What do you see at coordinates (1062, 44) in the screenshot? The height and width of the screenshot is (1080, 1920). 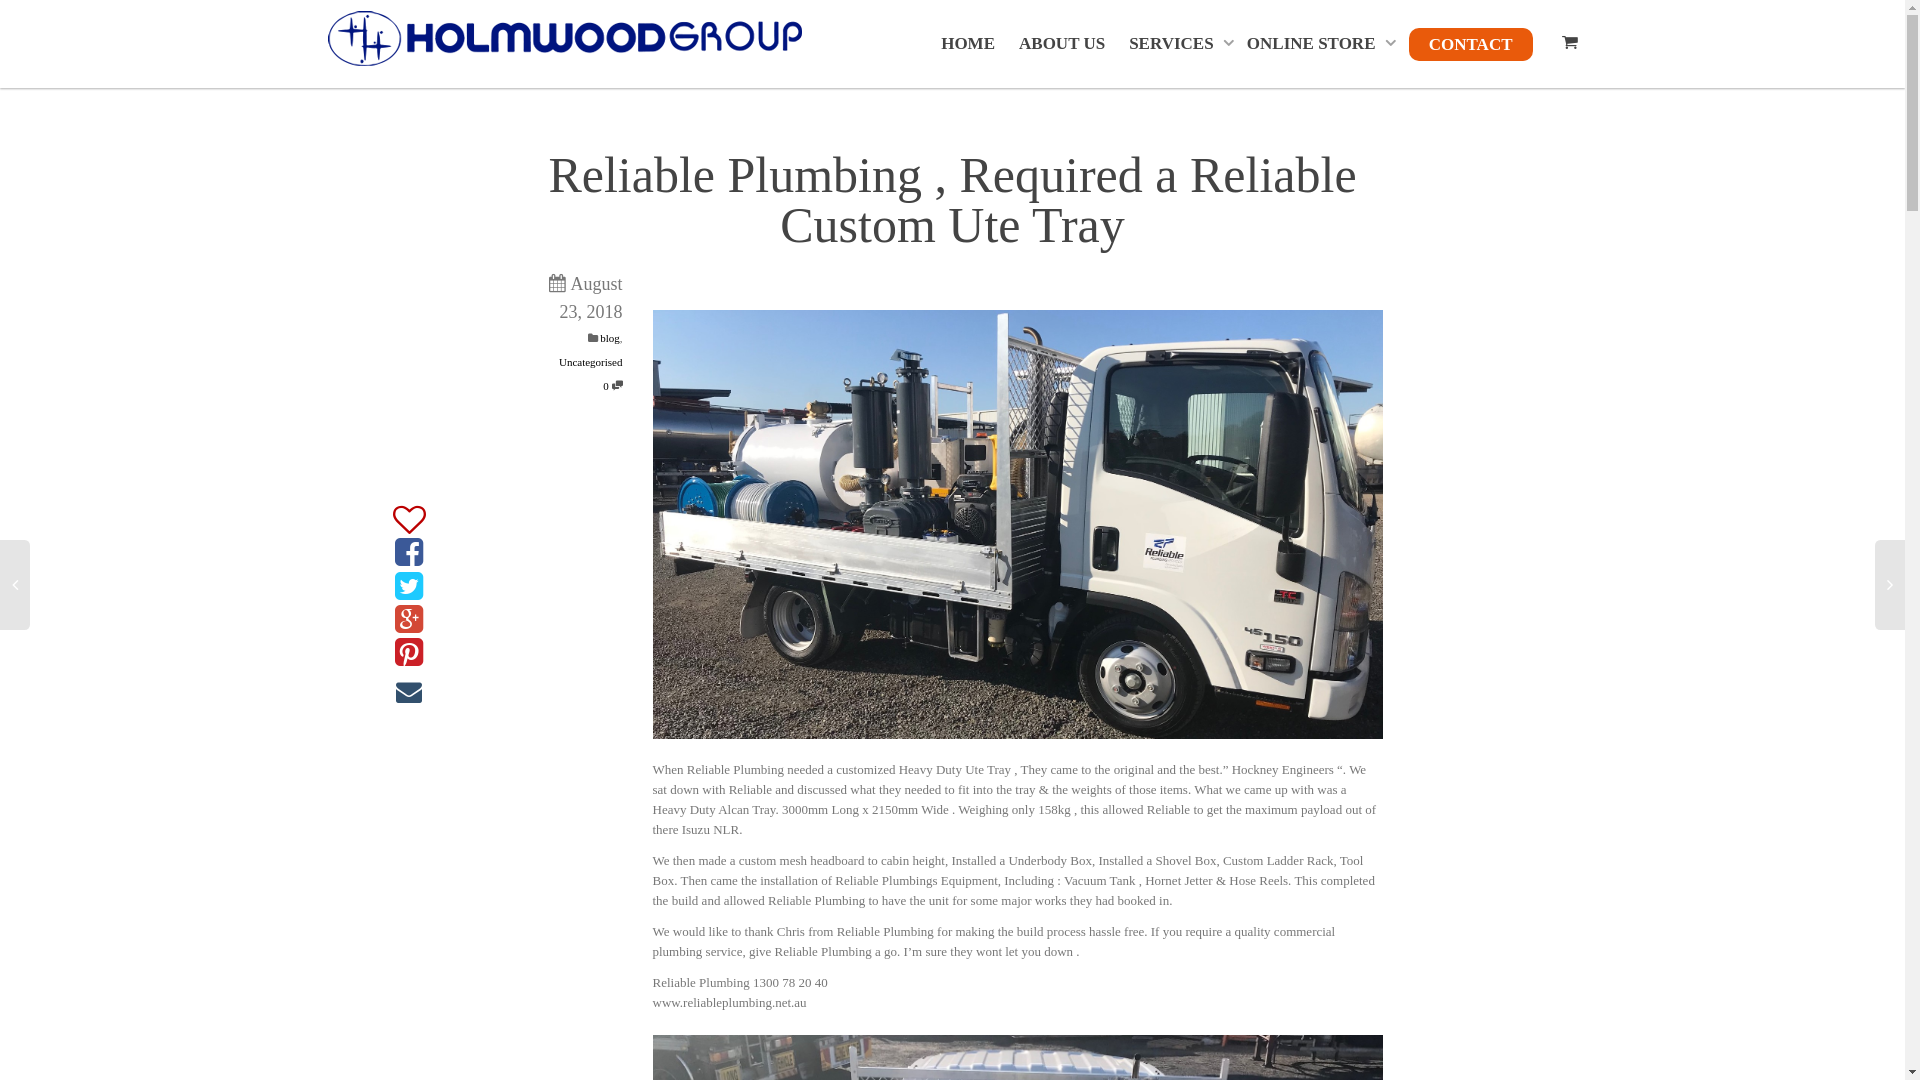 I see `ABOUT US` at bounding box center [1062, 44].